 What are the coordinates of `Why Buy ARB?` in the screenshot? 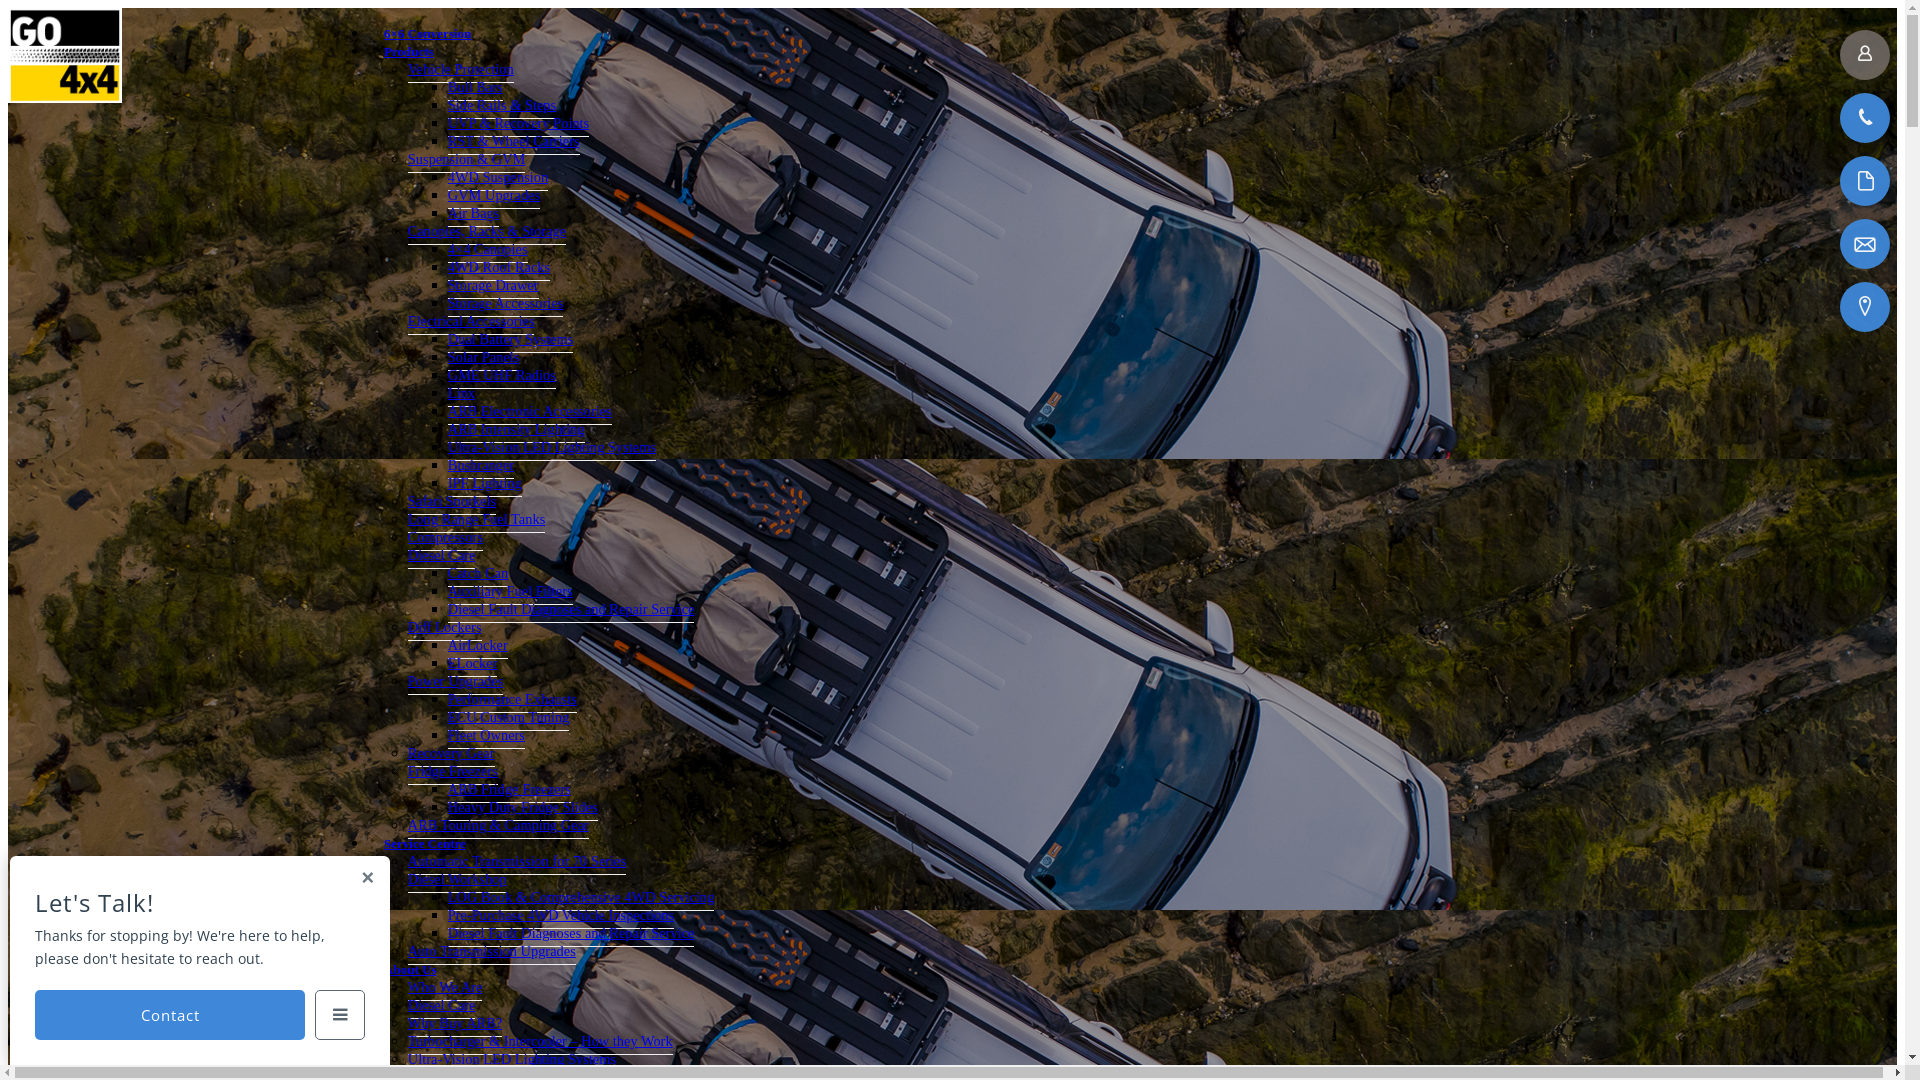 It's located at (455, 1024).